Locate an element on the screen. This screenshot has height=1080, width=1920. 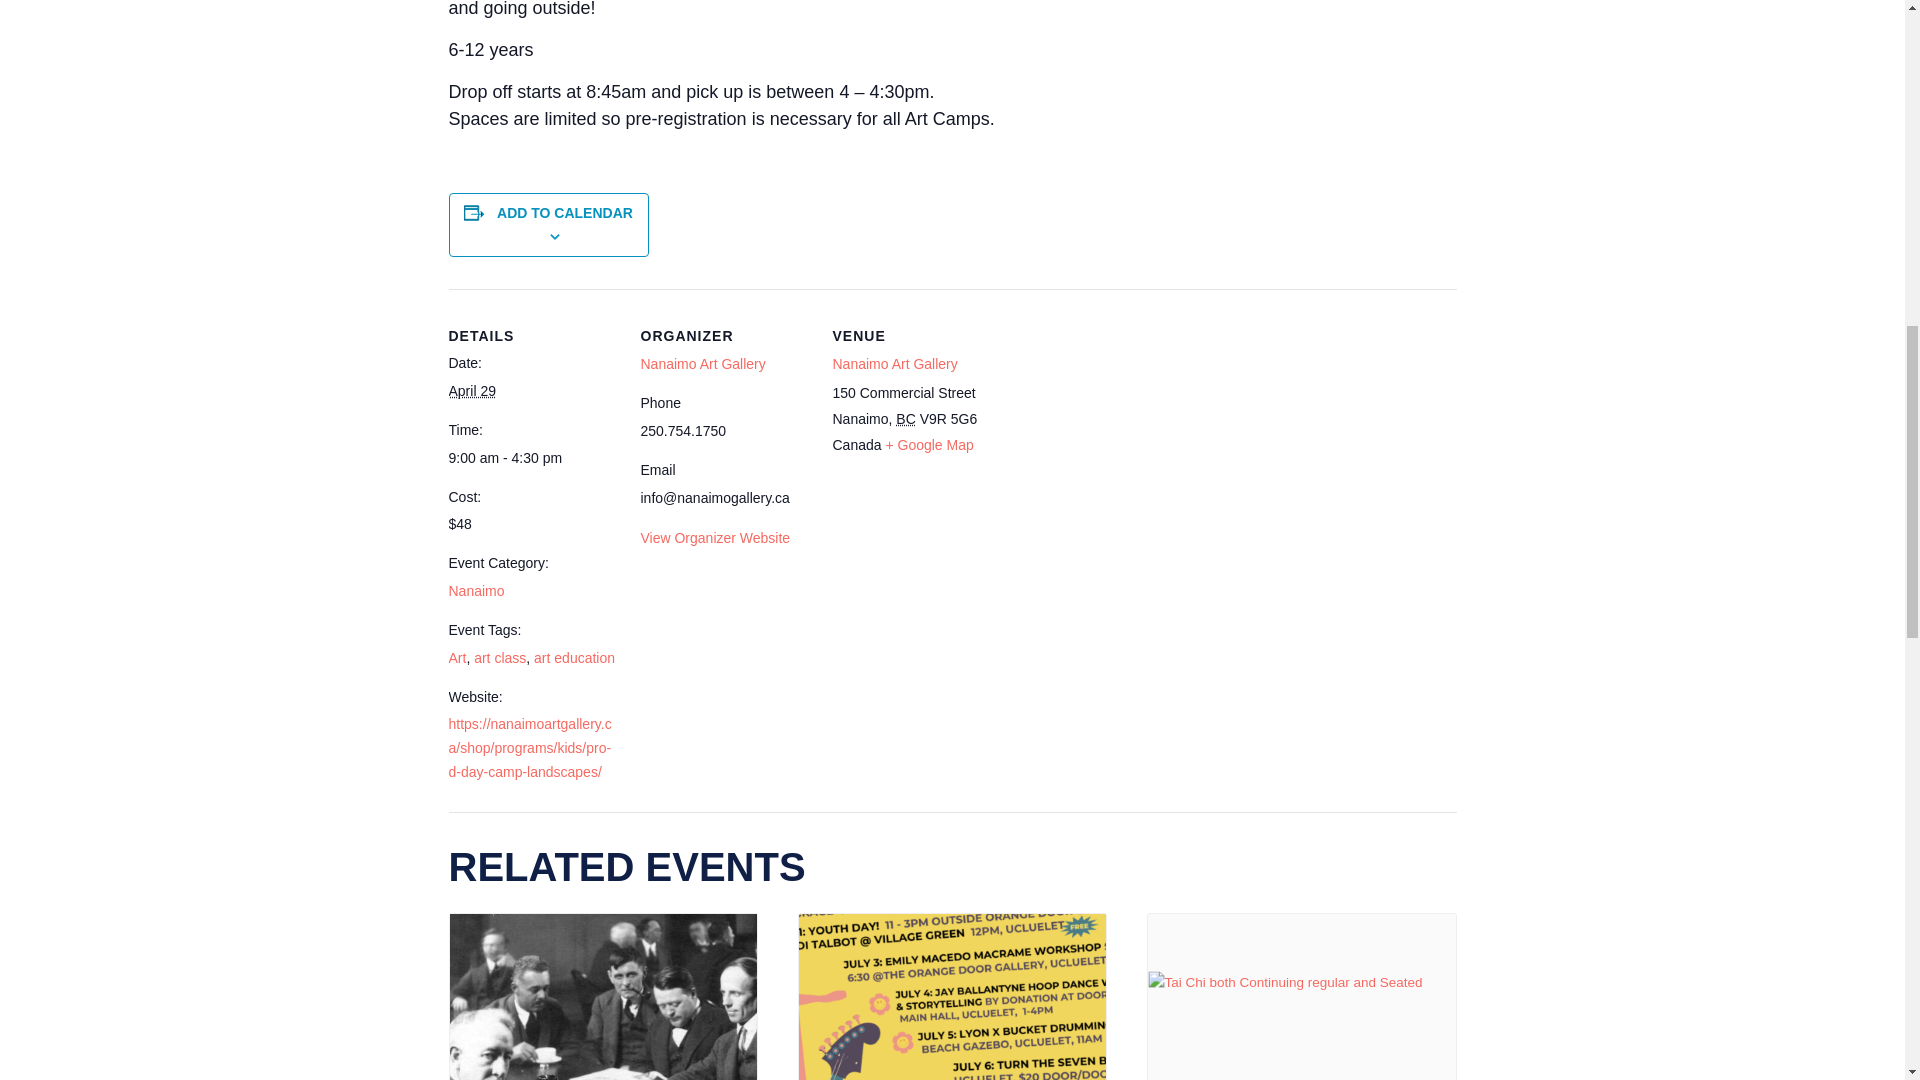
2024-04-29 is located at coordinates (532, 458).